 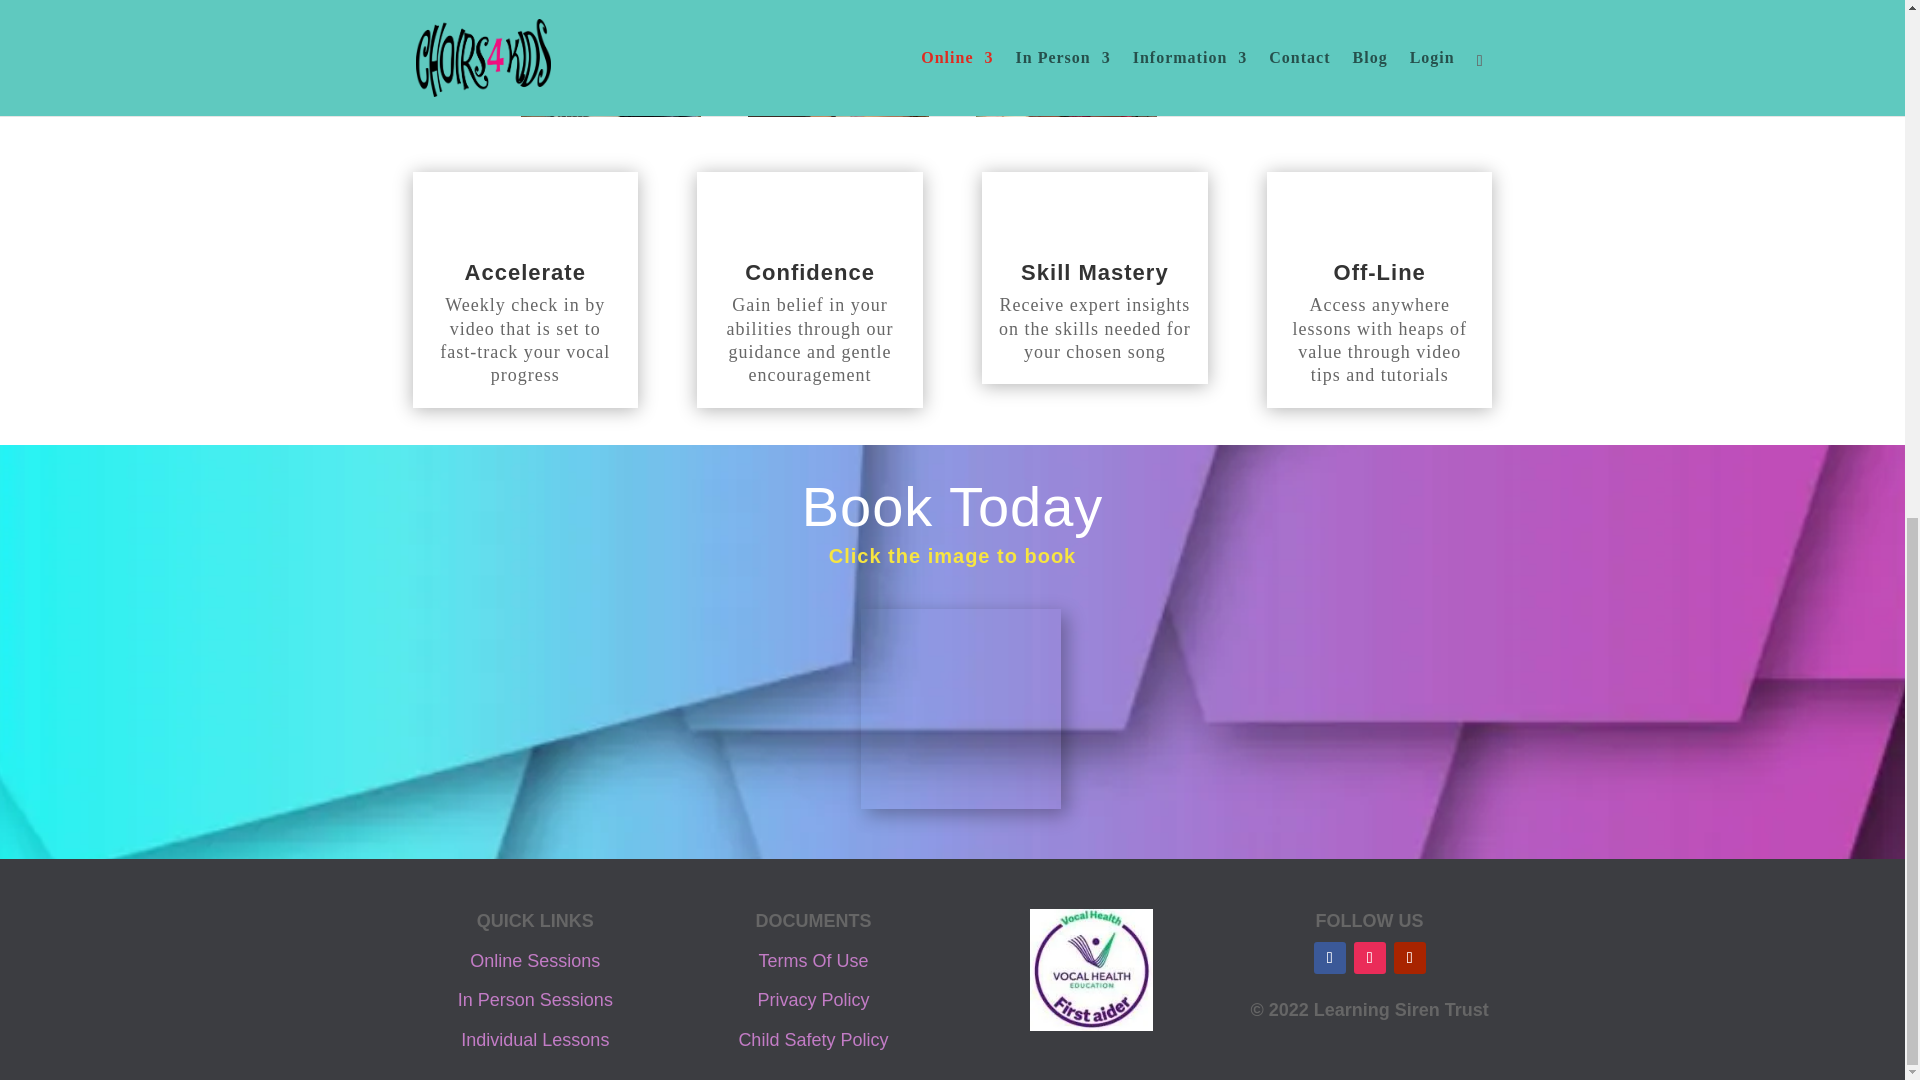 I want to click on Follow on Youtube, so click(x=1410, y=958).